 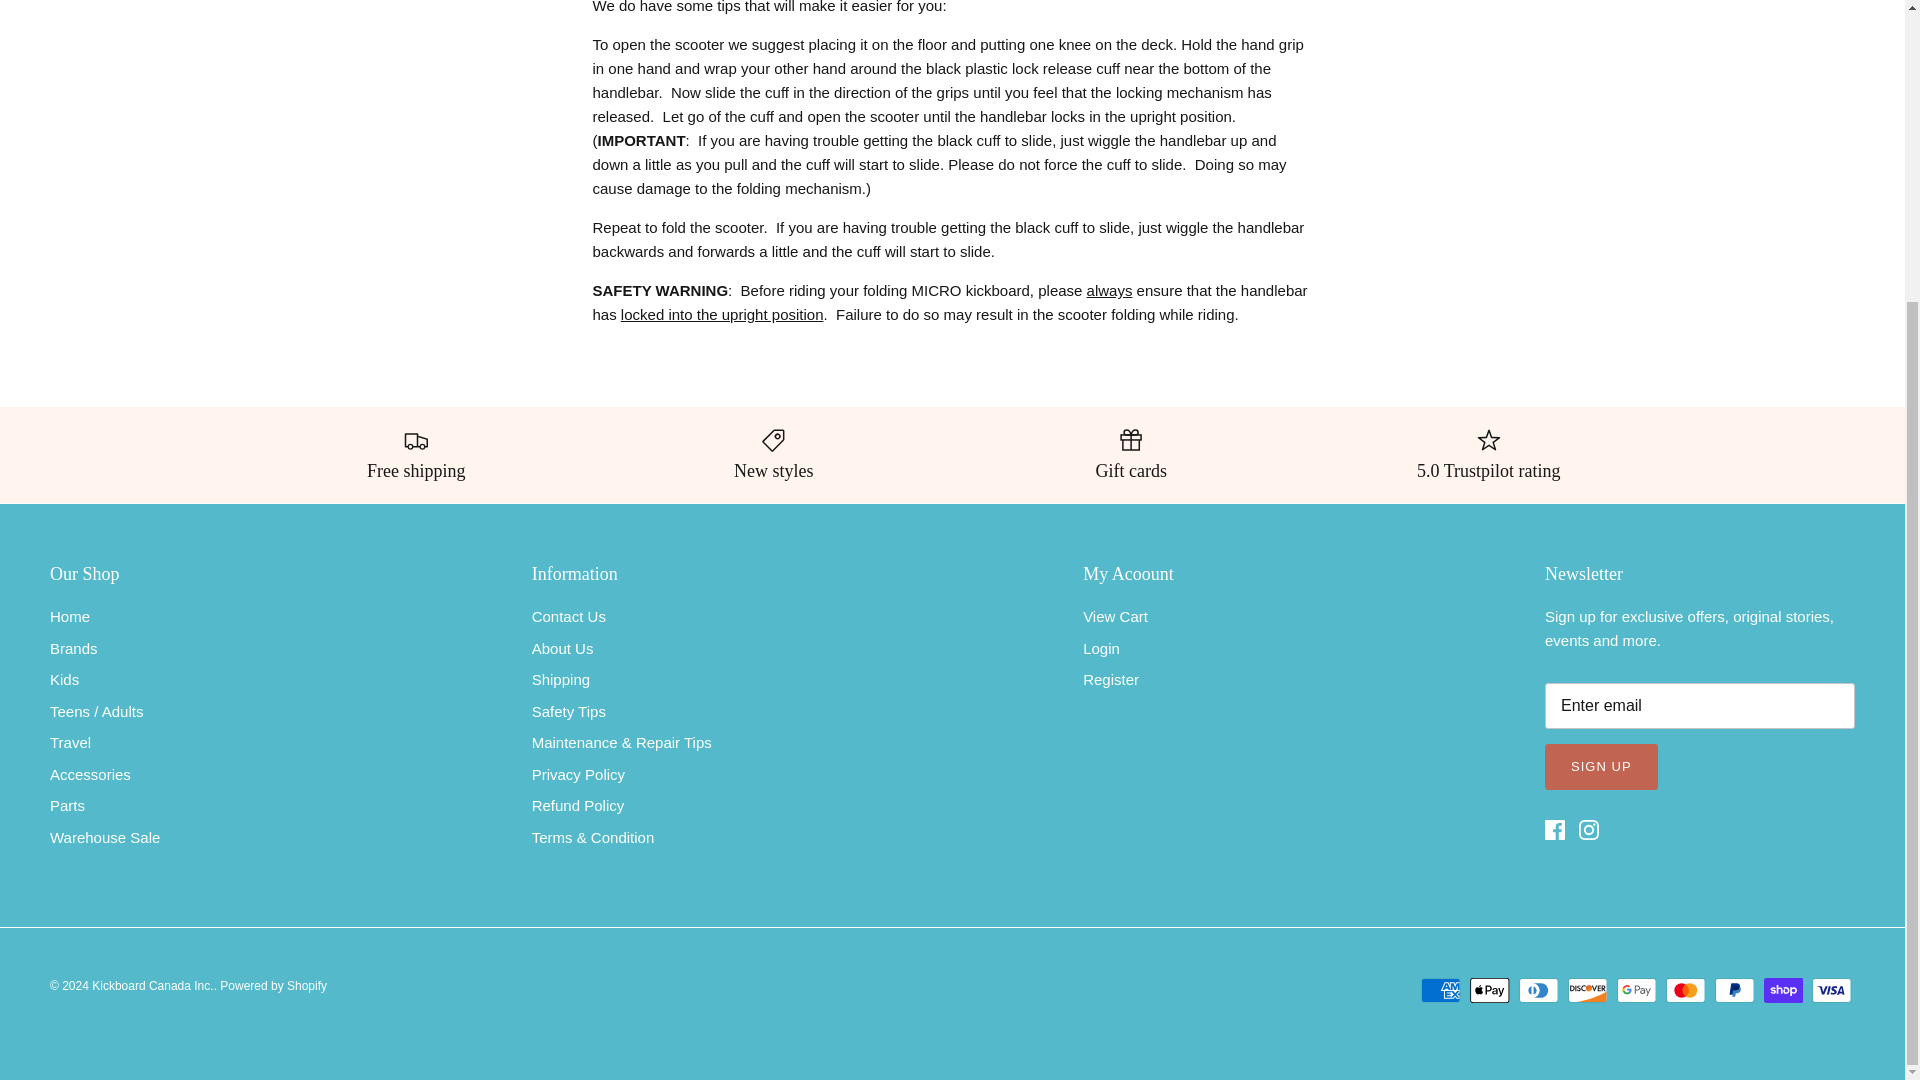 I want to click on Discover, so click(x=1588, y=990).